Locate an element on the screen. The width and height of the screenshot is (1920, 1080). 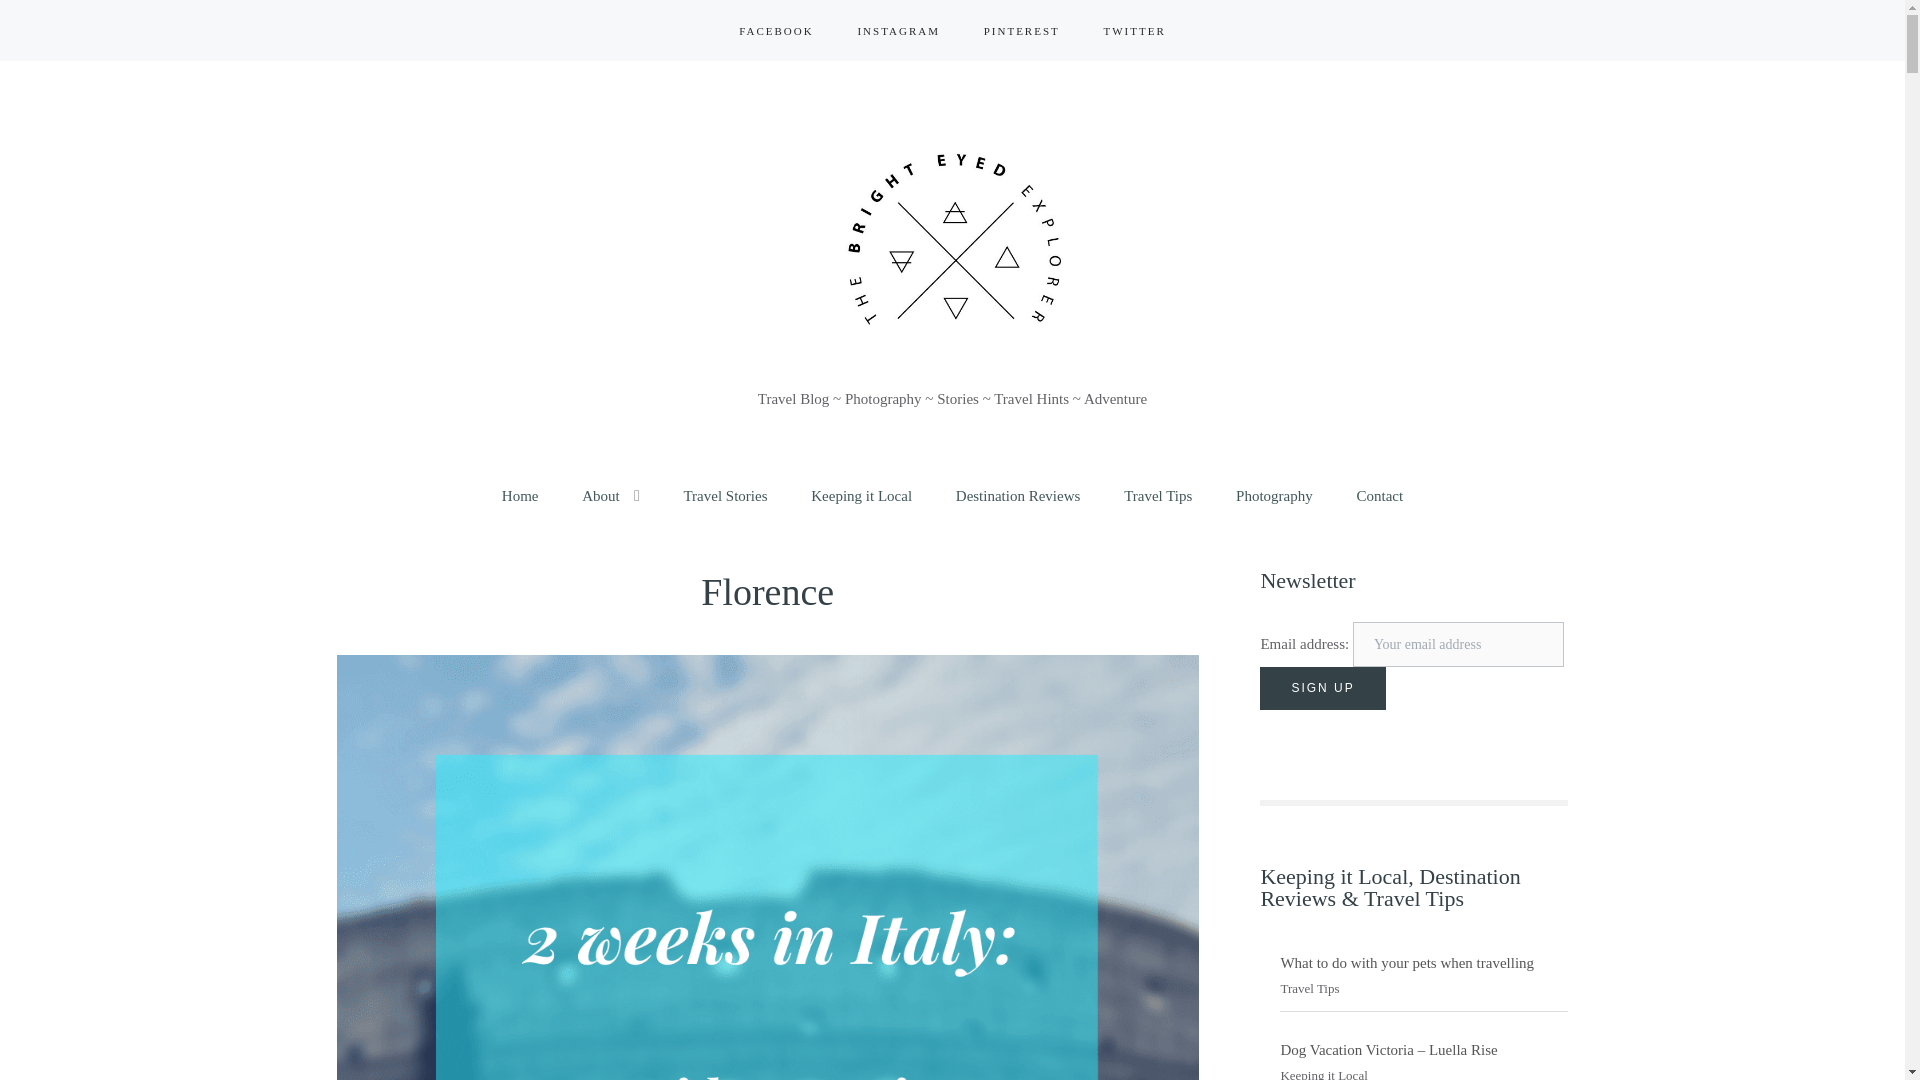
Travel Stories is located at coordinates (724, 496).